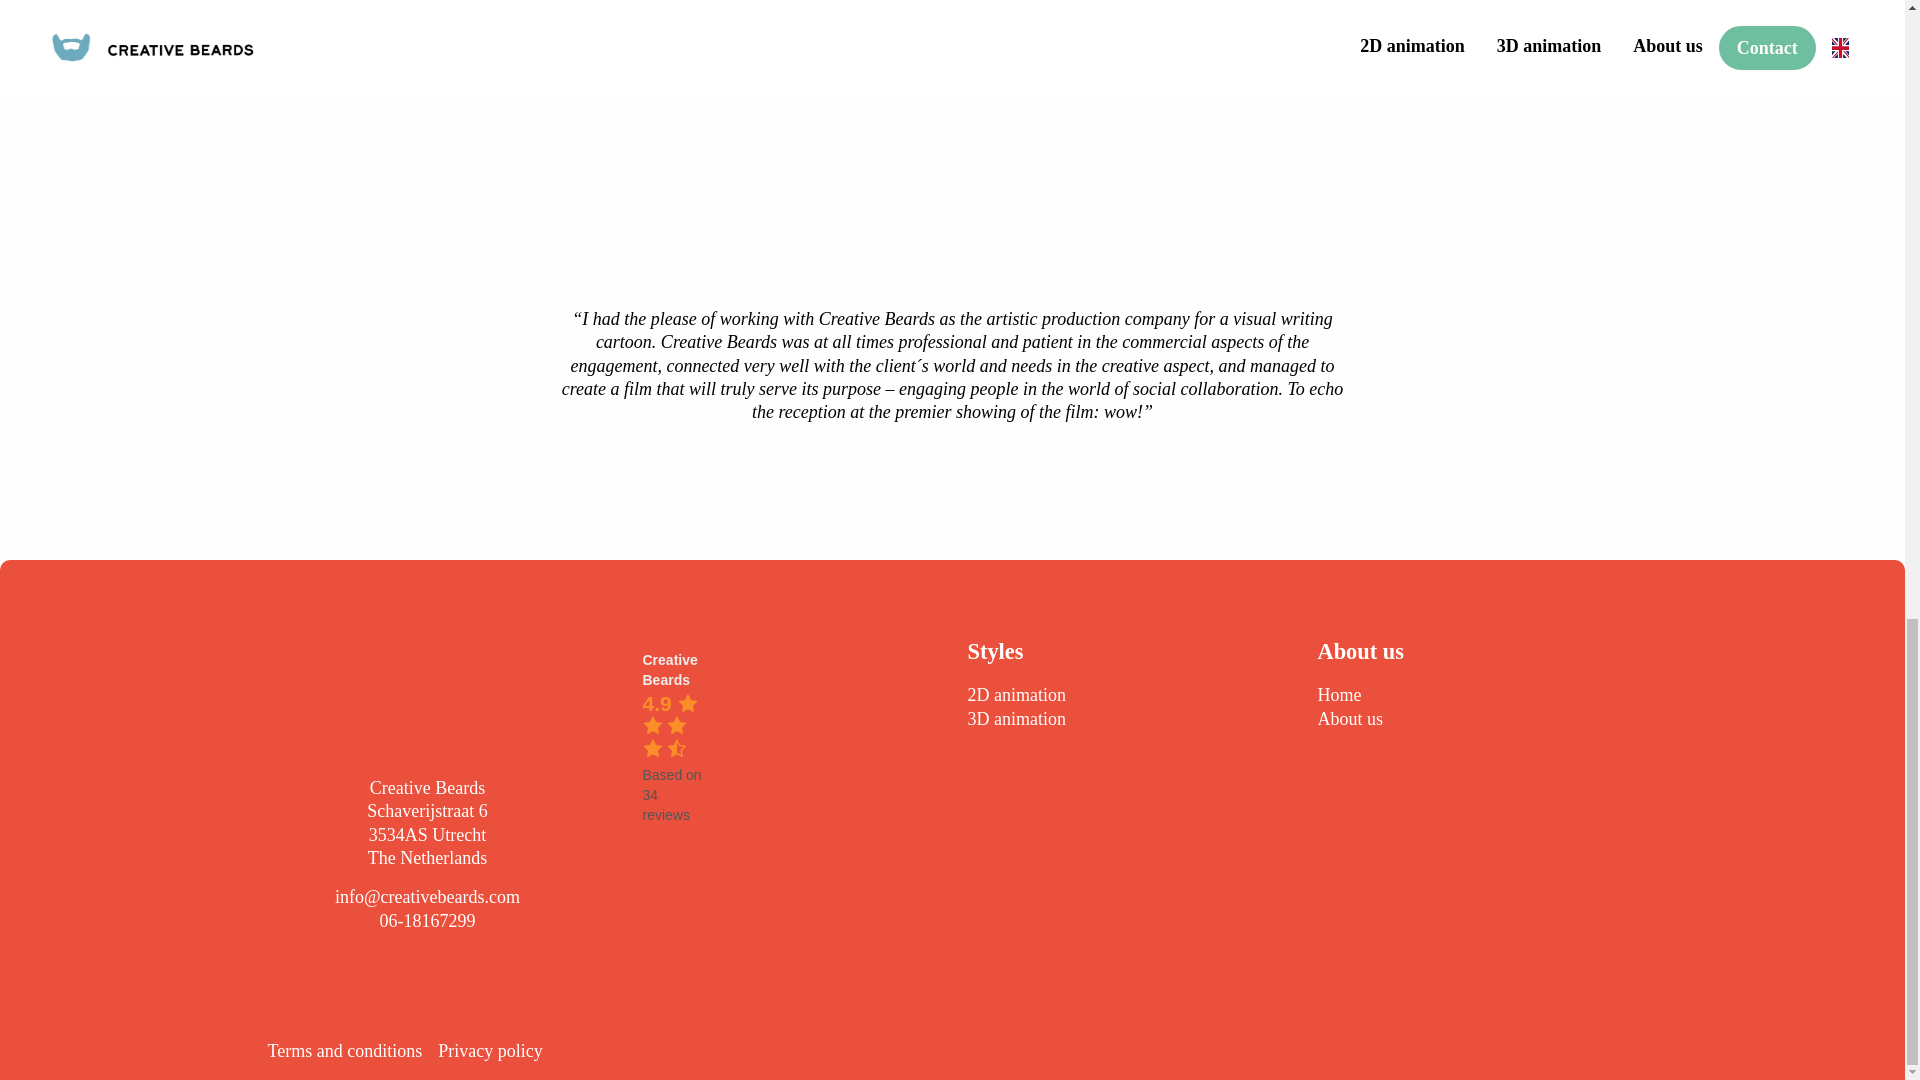  What do you see at coordinates (672, 842) in the screenshot?
I see `powered by Google` at bounding box center [672, 842].